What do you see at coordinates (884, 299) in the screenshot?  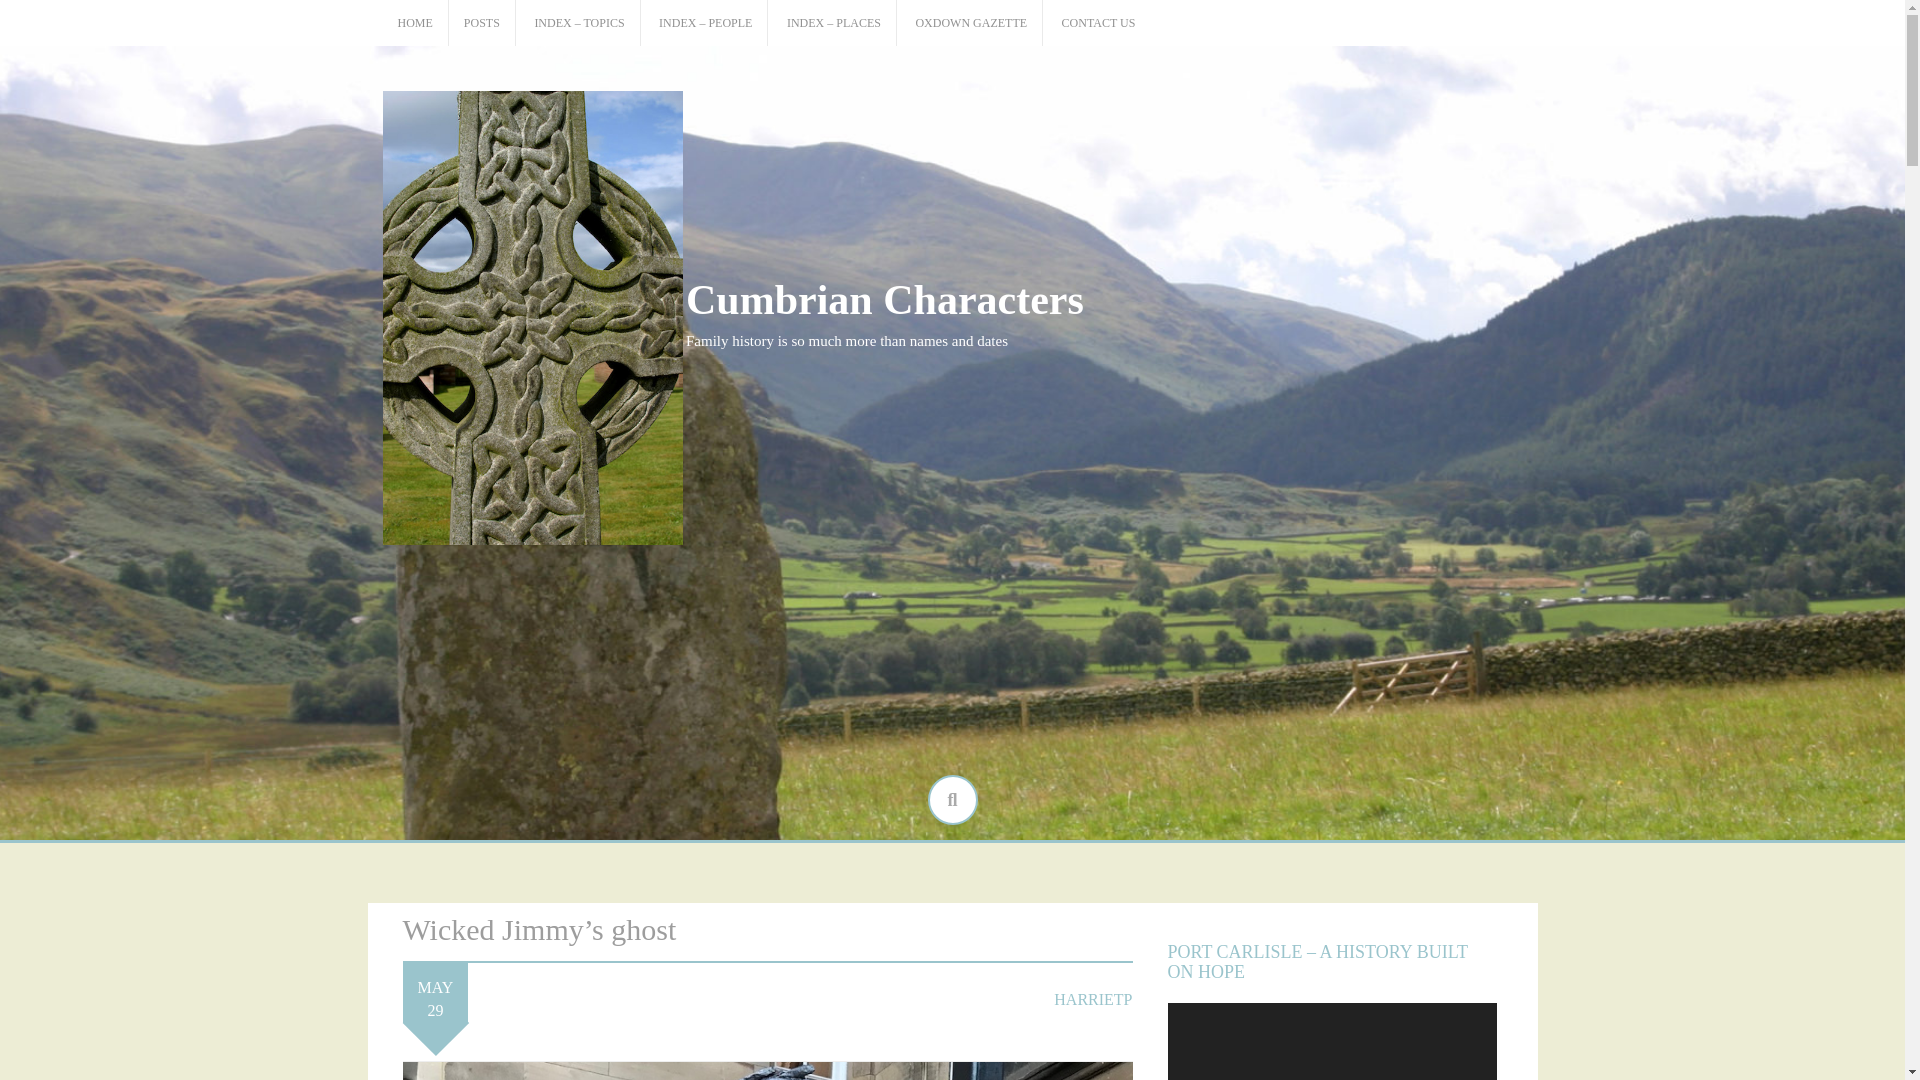 I see `Cumbrian Characters` at bounding box center [884, 299].